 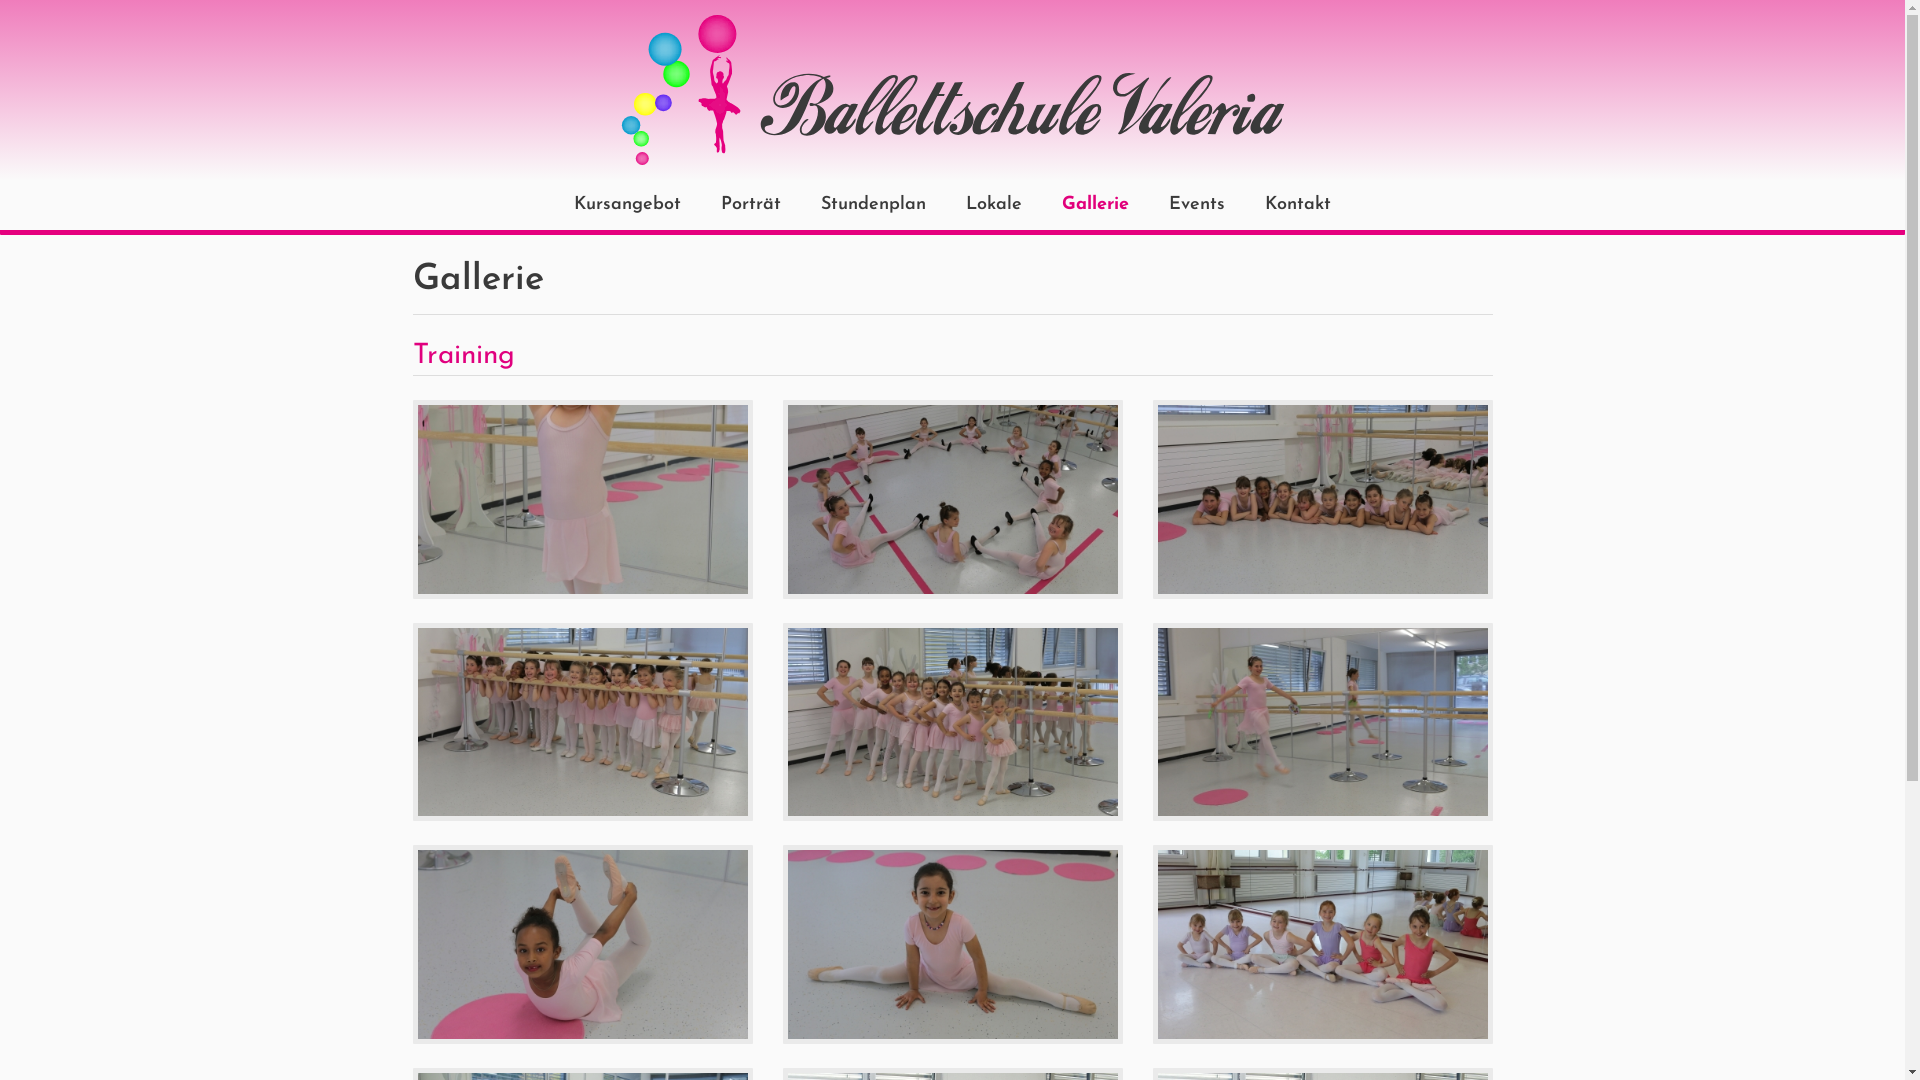 I want to click on Kontakt, so click(x=1298, y=205).